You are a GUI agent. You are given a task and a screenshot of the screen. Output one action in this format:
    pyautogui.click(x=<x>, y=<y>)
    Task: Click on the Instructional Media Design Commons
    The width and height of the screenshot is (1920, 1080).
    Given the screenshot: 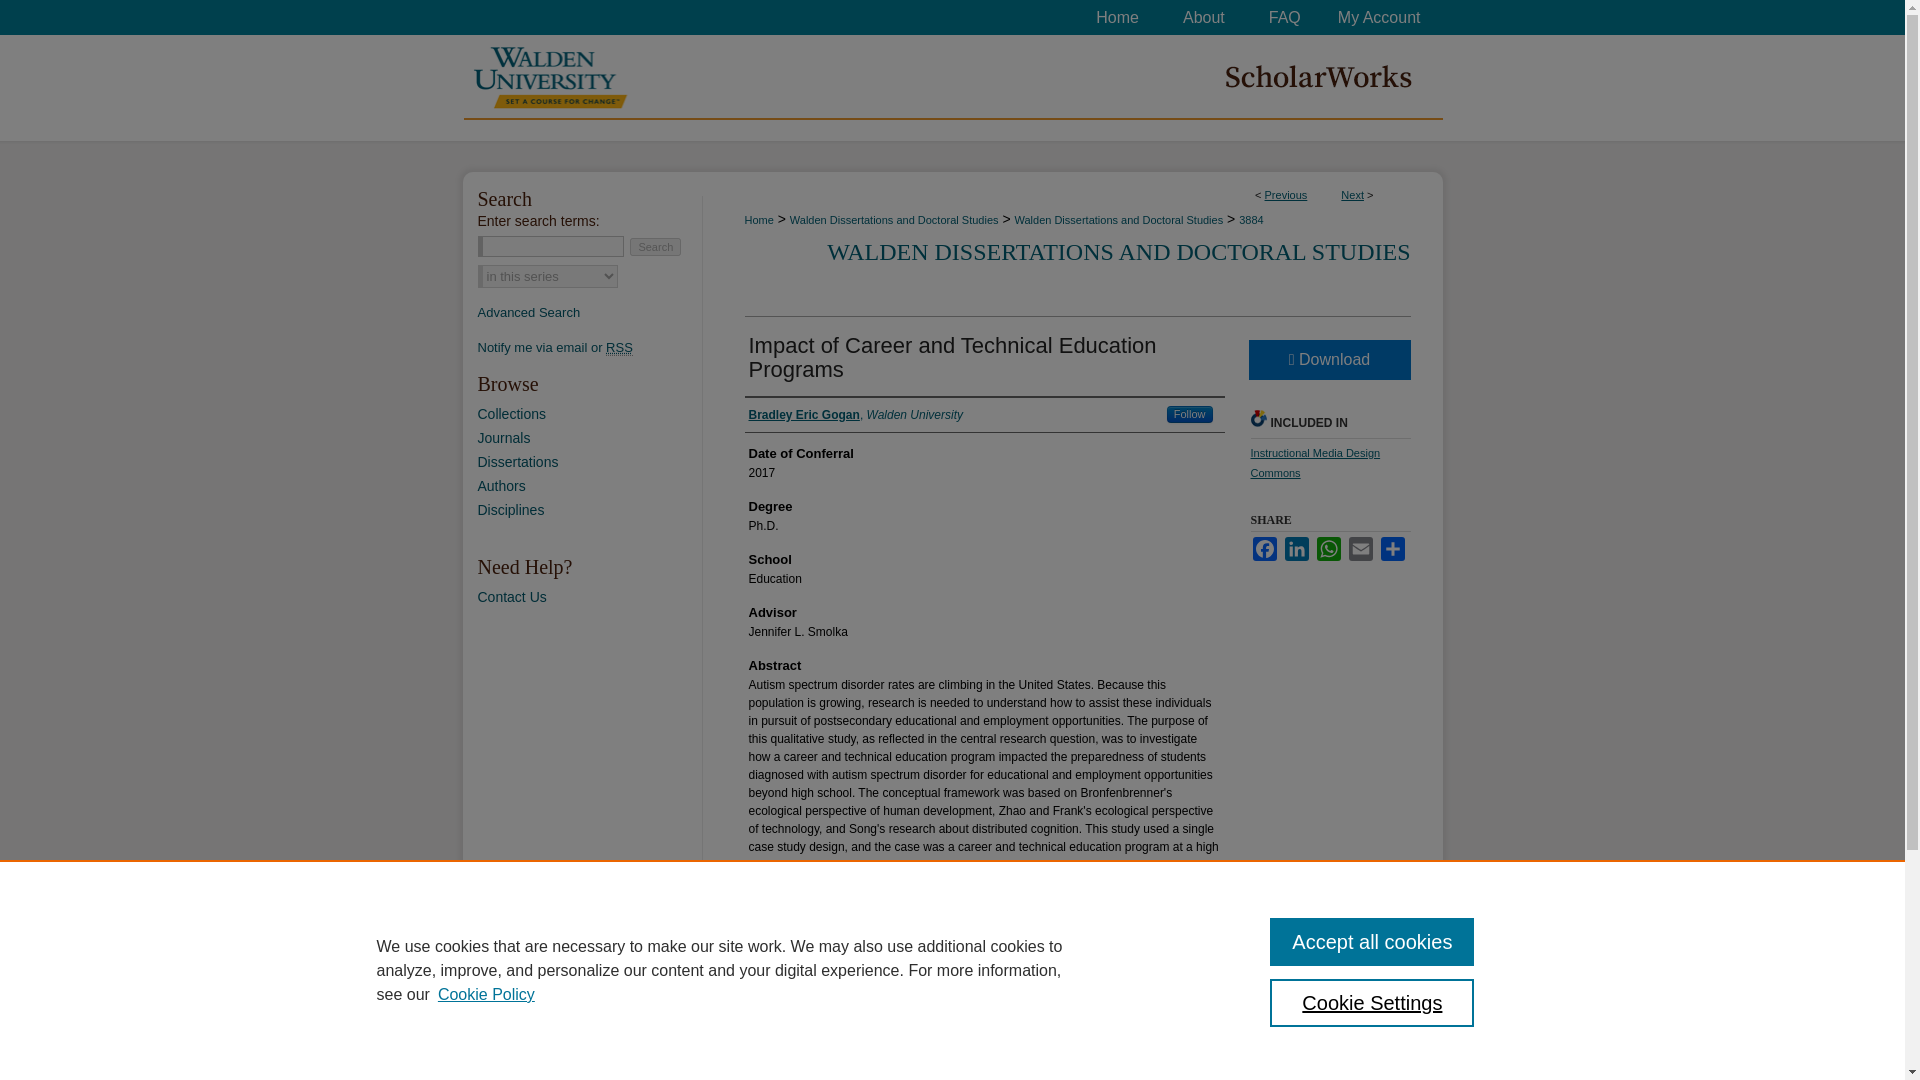 What is the action you would take?
    pyautogui.click(x=1314, y=463)
    